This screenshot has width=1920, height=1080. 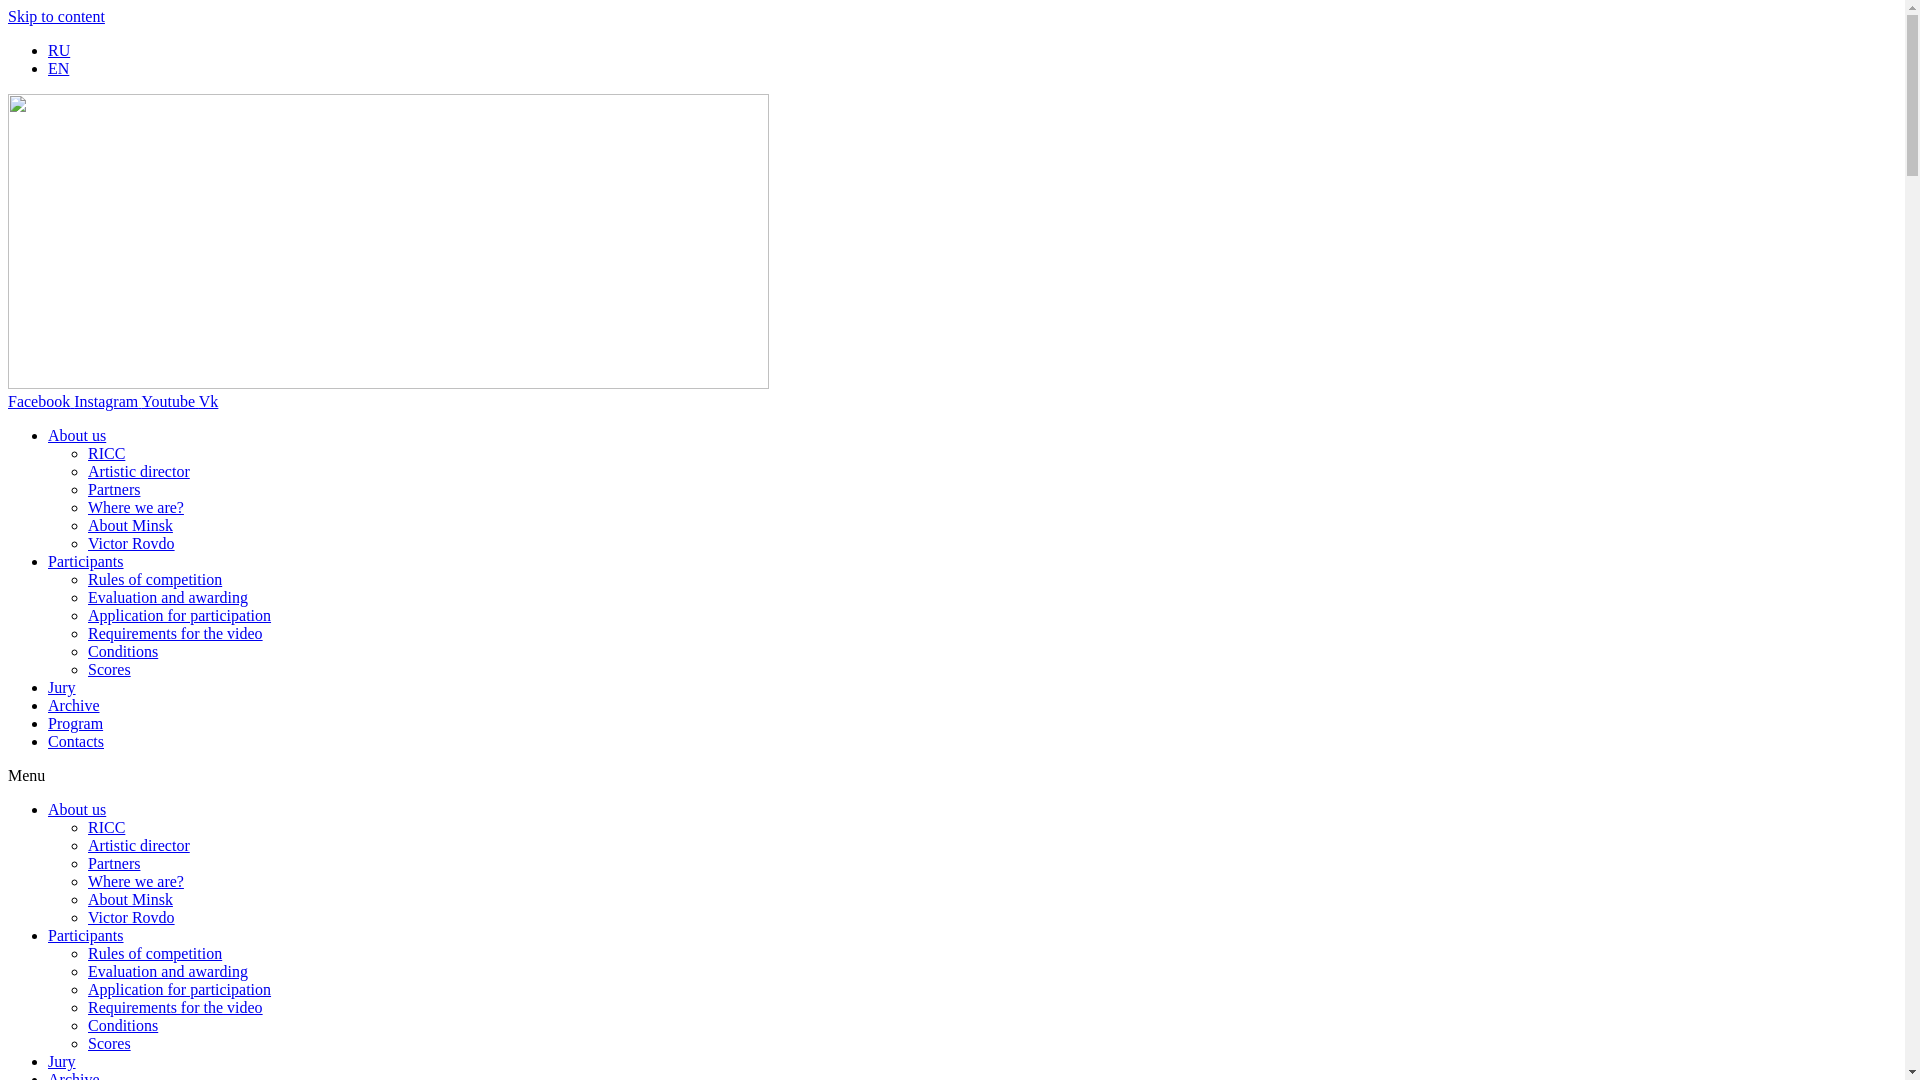 I want to click on Conditions, so click(x=123, y=1026).